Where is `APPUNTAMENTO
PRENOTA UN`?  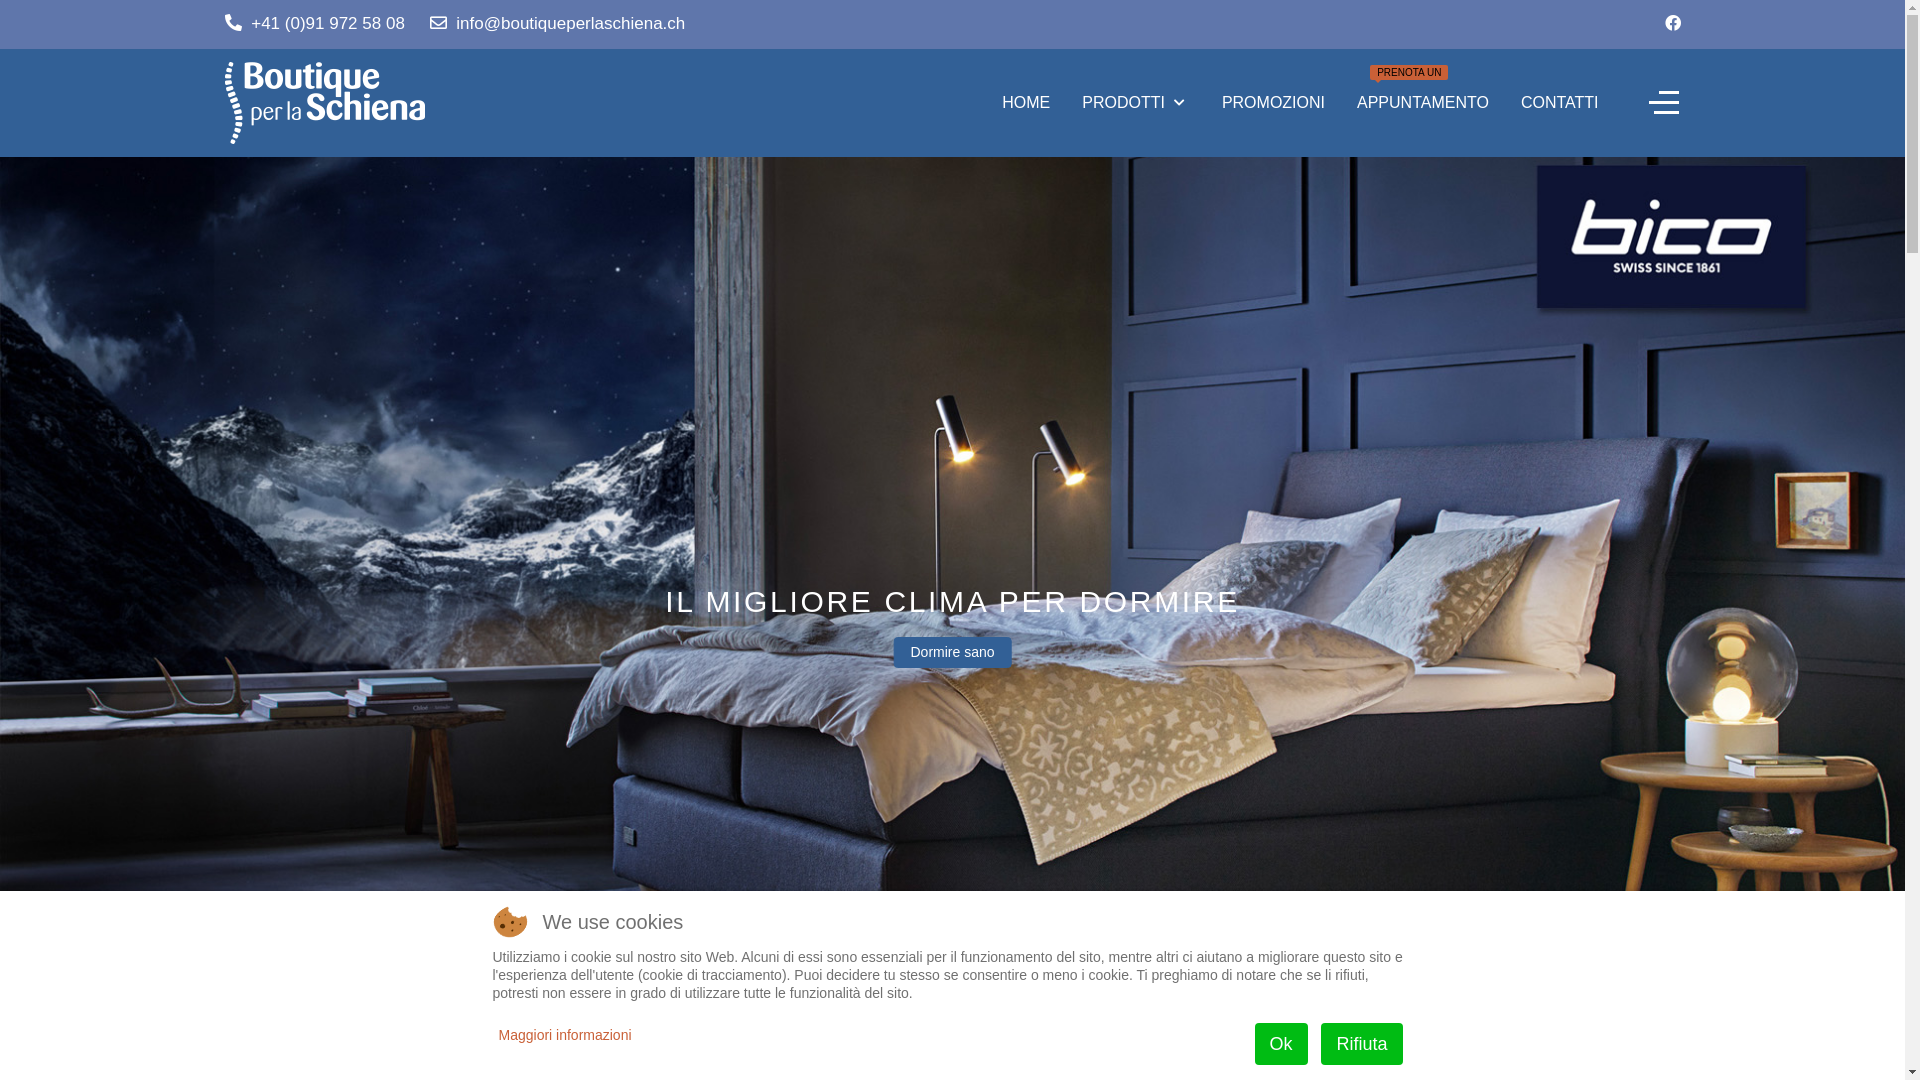 APPUNTAMENTO
PRENOTA UN is located at coordinates (1423, 103).